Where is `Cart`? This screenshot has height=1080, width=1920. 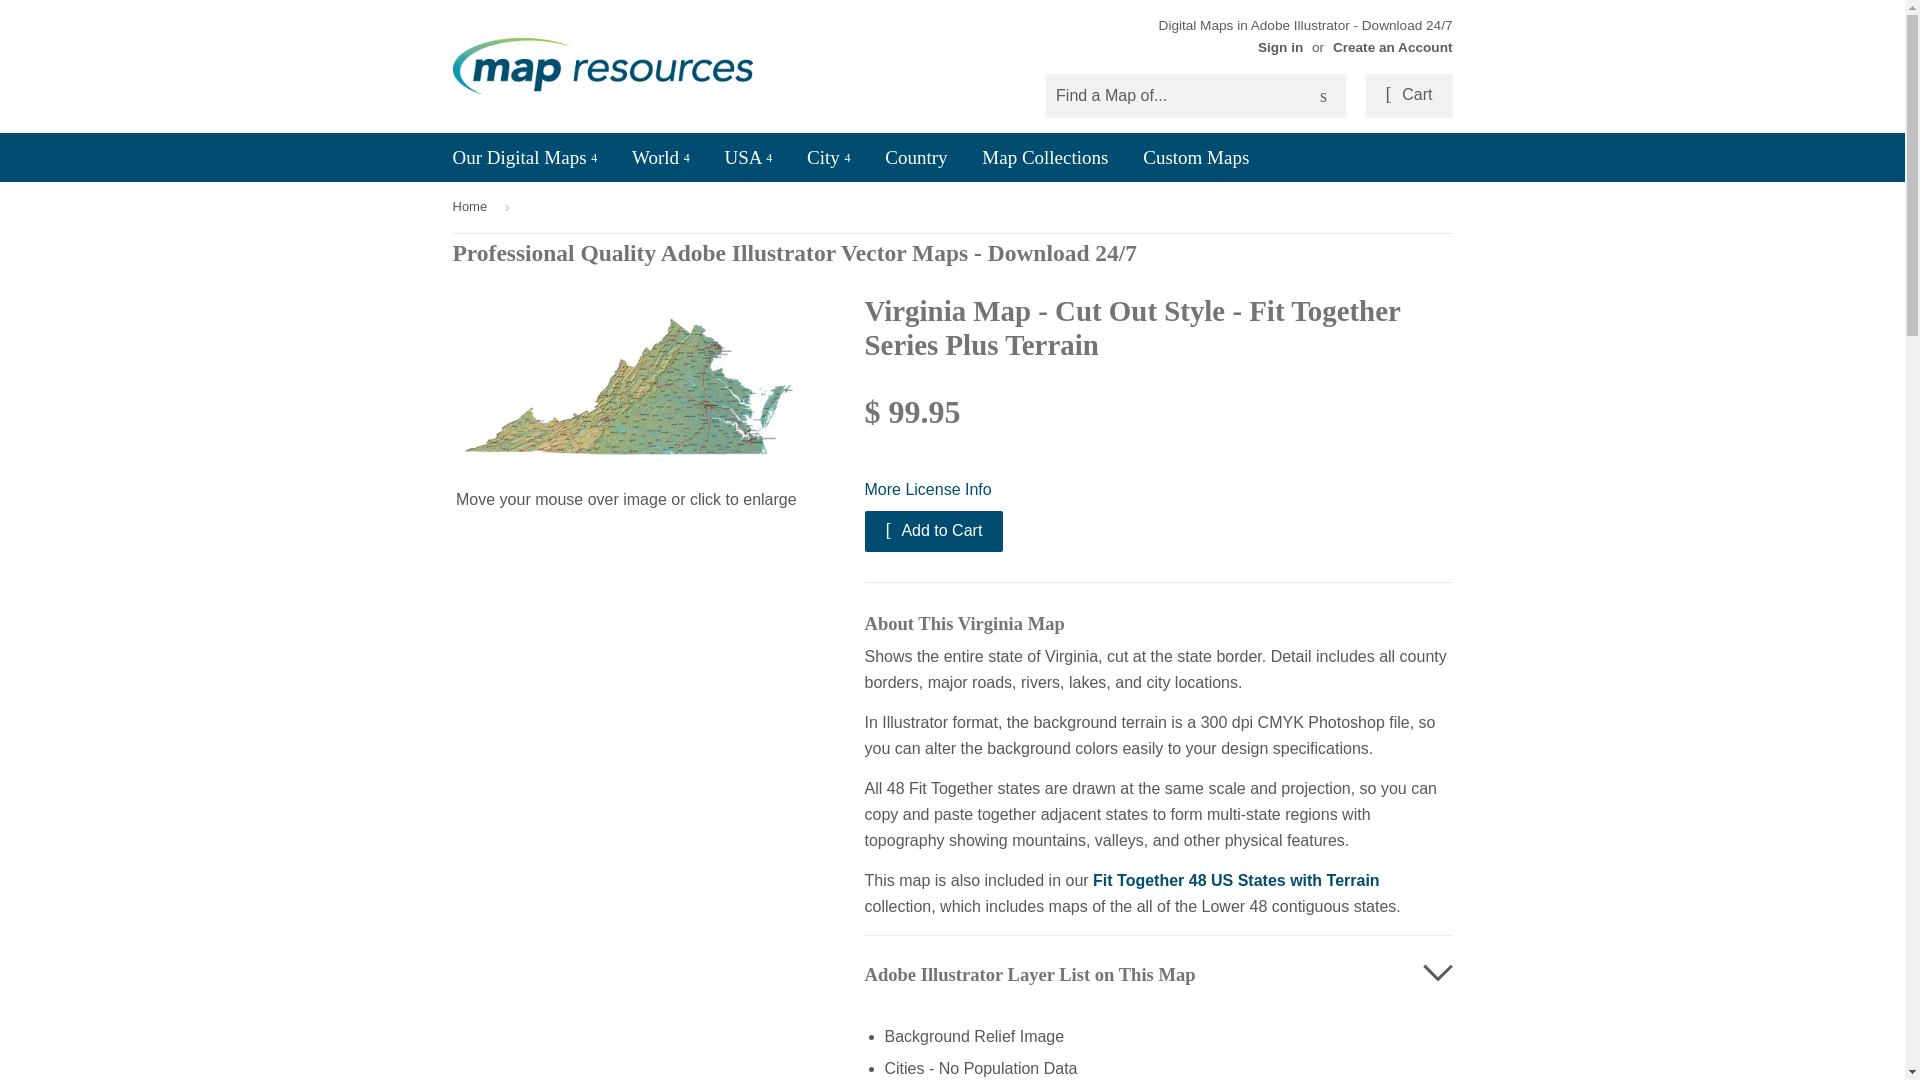 Cart is located at coordinates (1409, 96).